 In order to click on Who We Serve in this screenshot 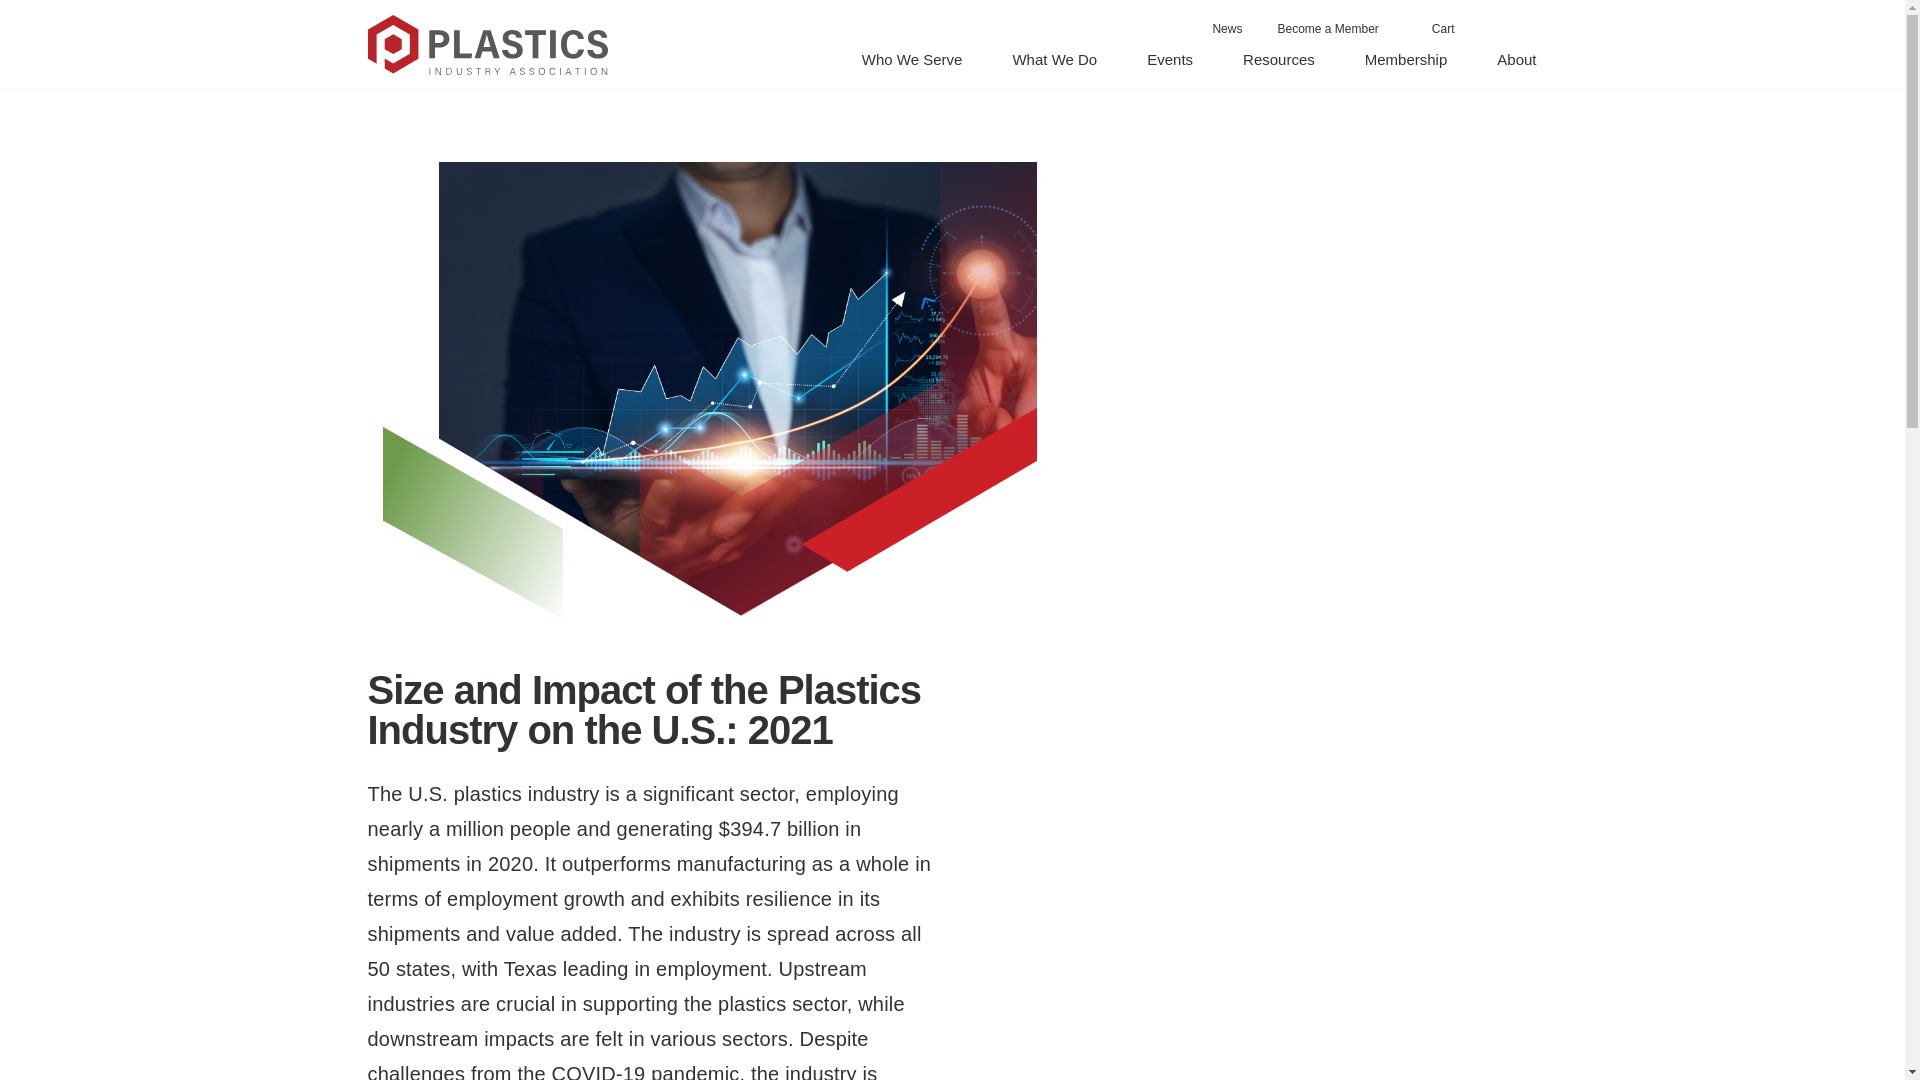, I will do `click(912, 59)`.